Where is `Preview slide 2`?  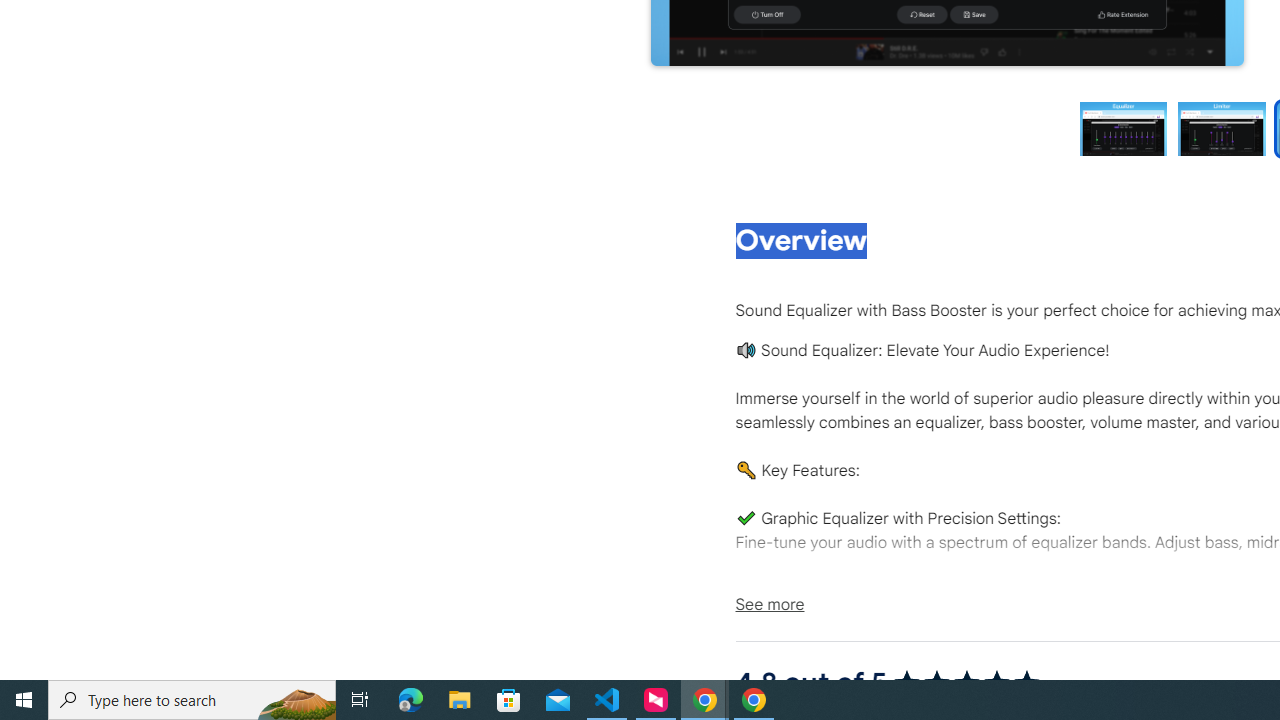
Preview slide 2 is located at coordinates (1221, 128).